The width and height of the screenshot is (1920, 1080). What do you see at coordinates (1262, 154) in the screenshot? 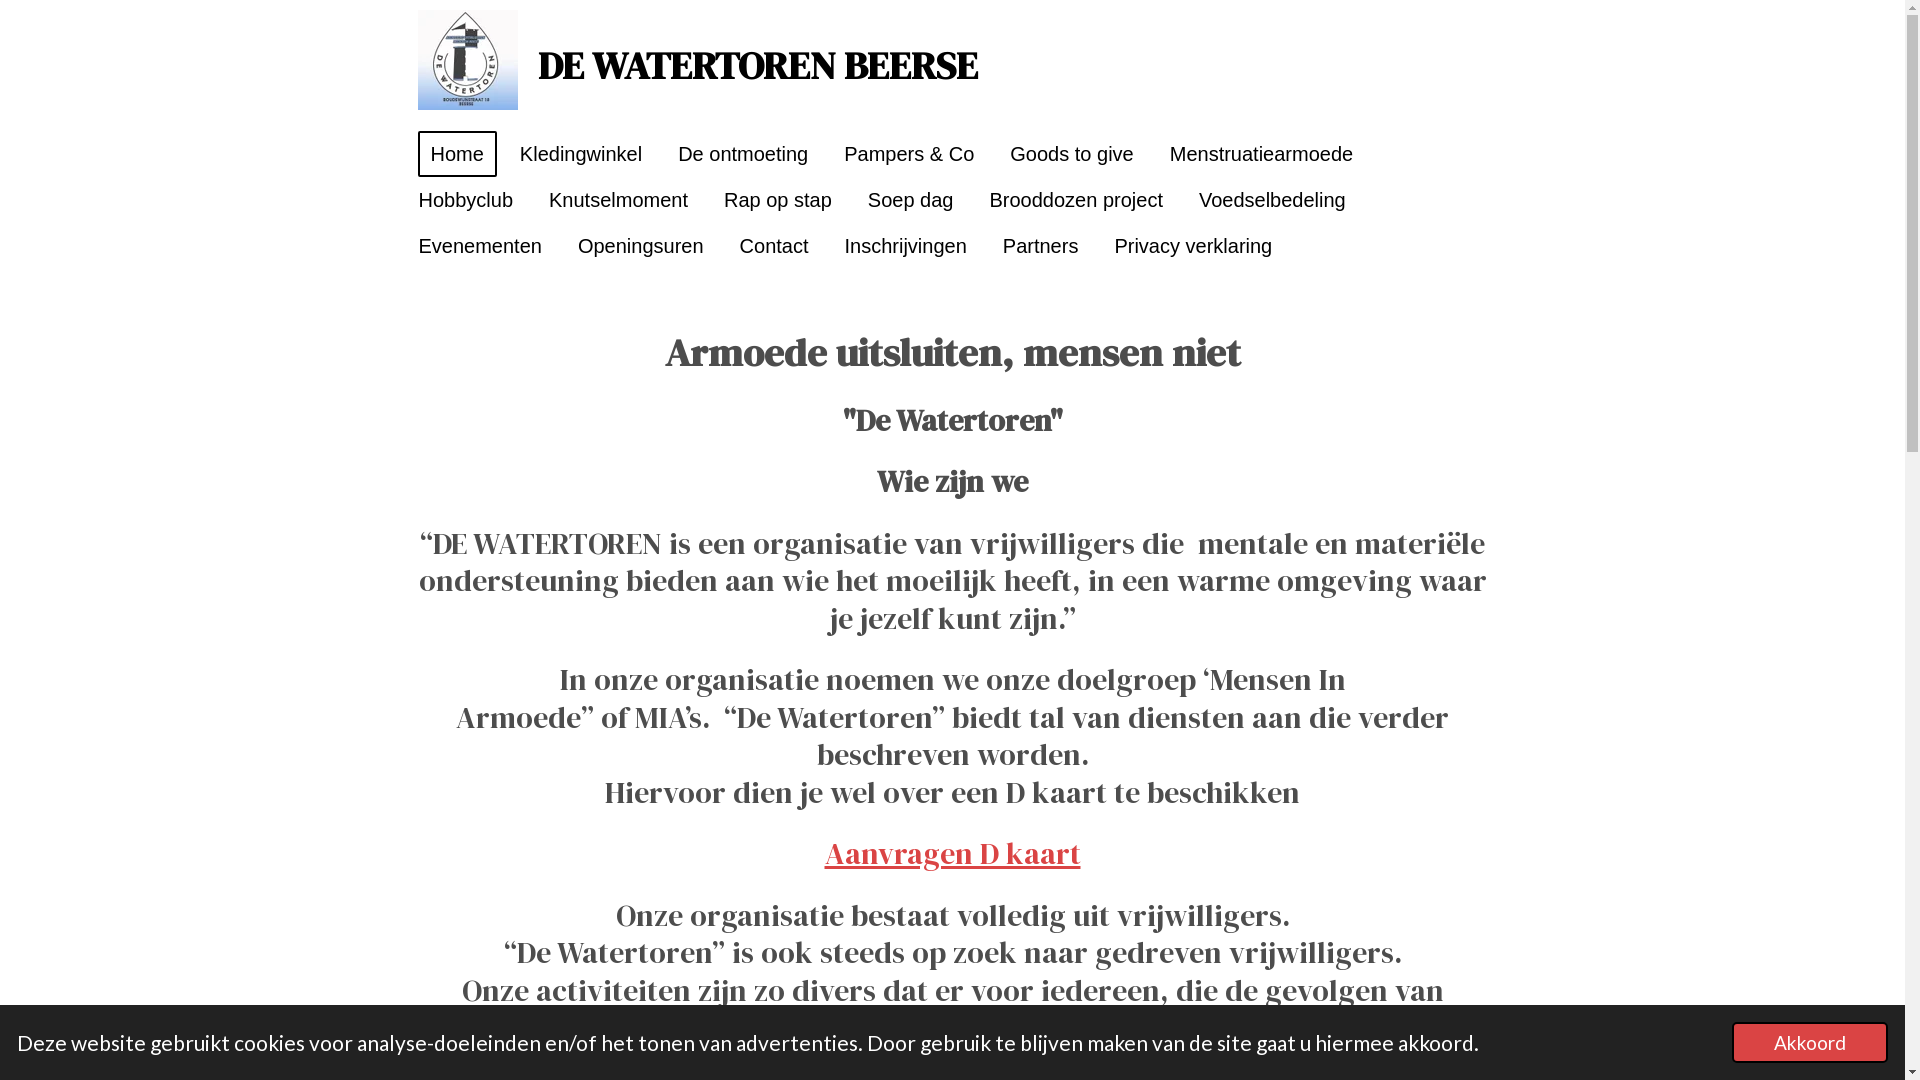
I see `Menstruatiearmoede` at bounding box center [1262, 154].